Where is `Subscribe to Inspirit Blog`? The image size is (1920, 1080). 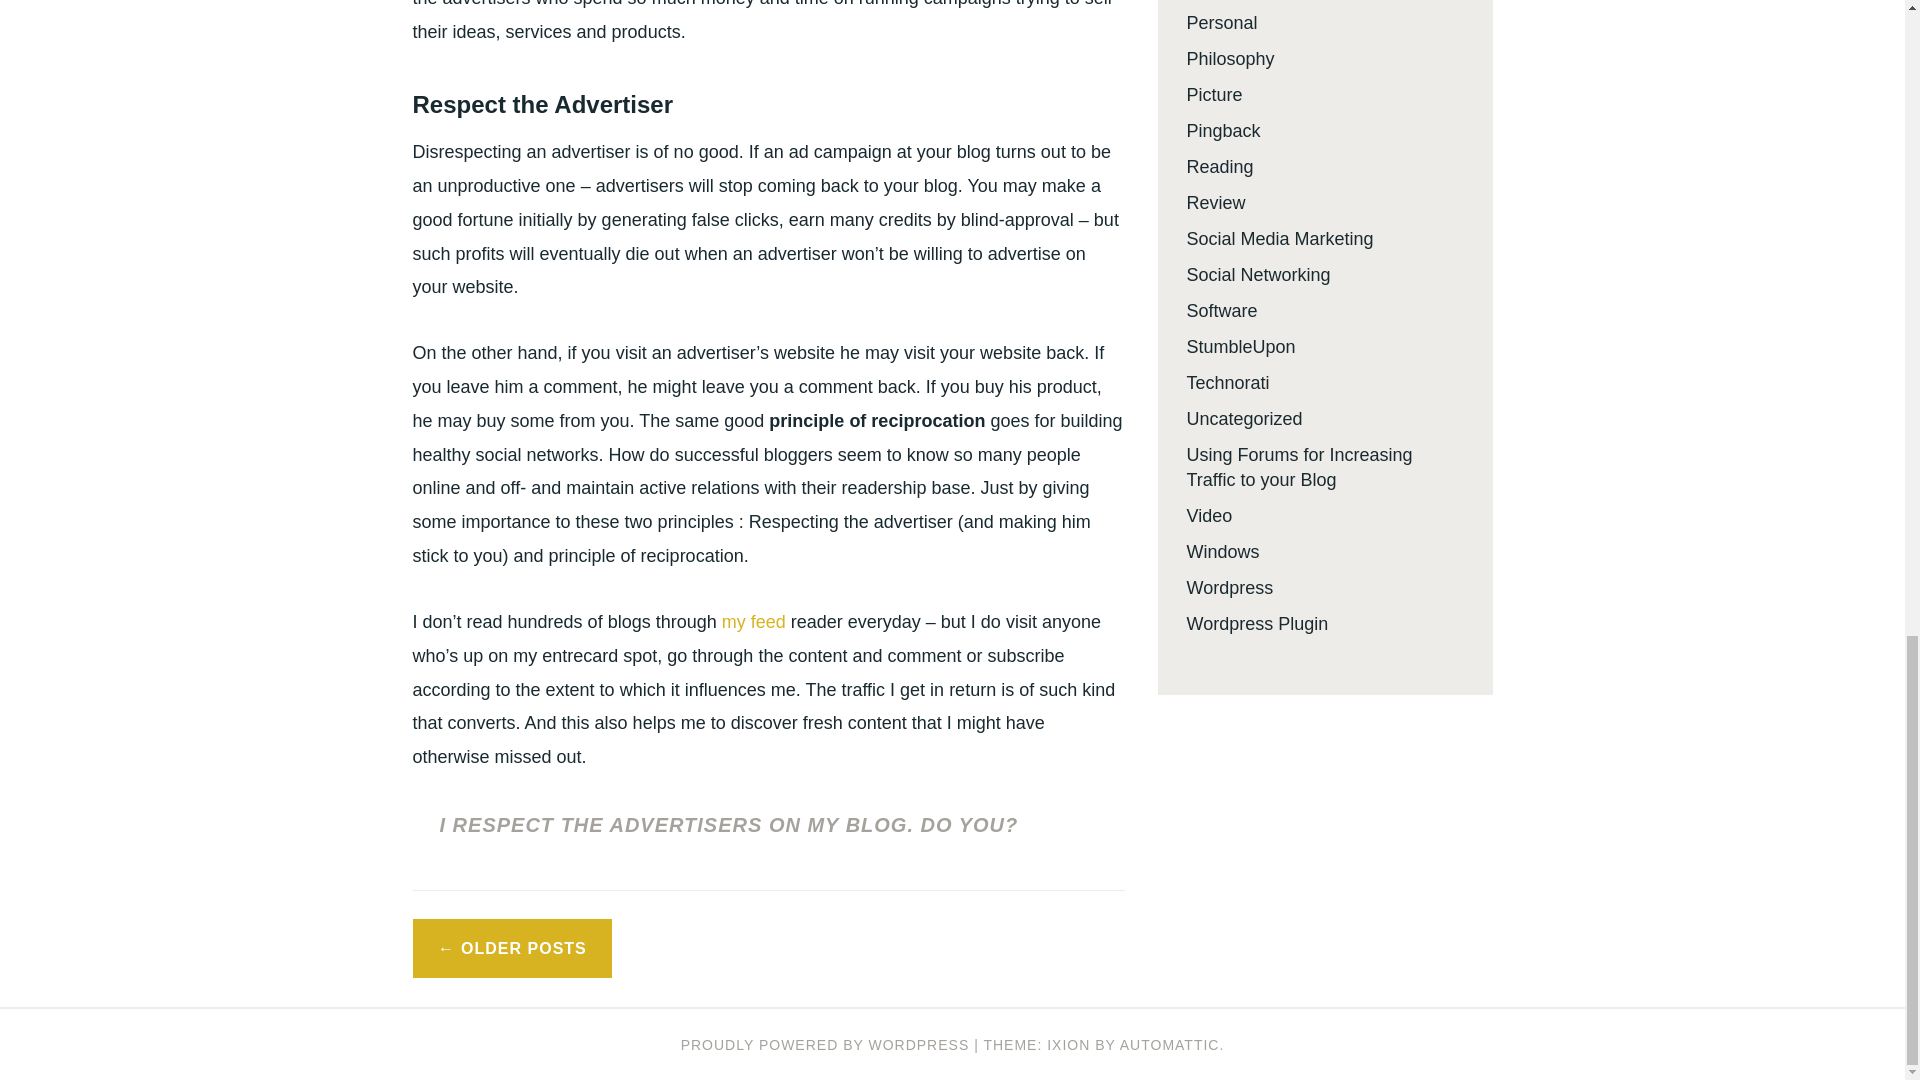 Subscribe to Inspirit Blog is located at coordinates (753, 622).